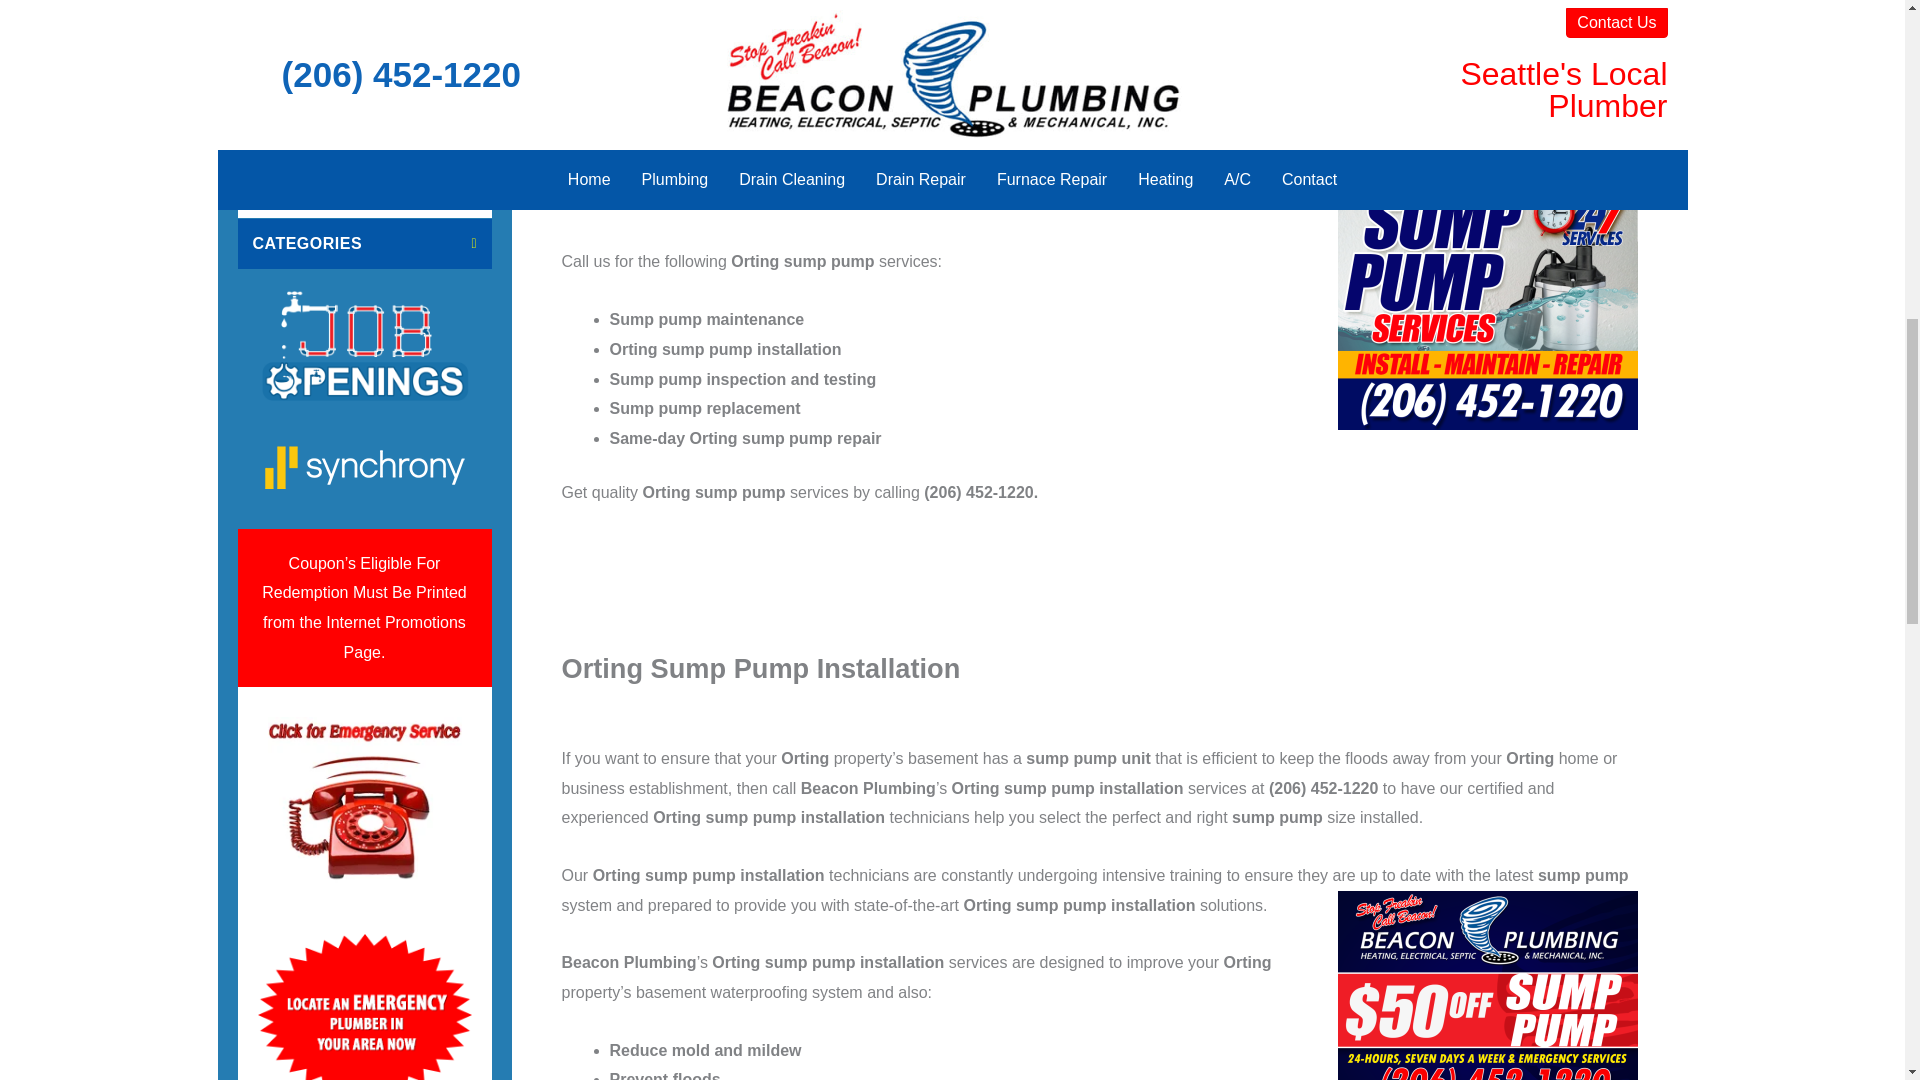 This screenshot has width=1920, height=1080. Describe the element at coordinates (364, 41) in the screenshot. I see `Renton Electrical Installation` at that location.